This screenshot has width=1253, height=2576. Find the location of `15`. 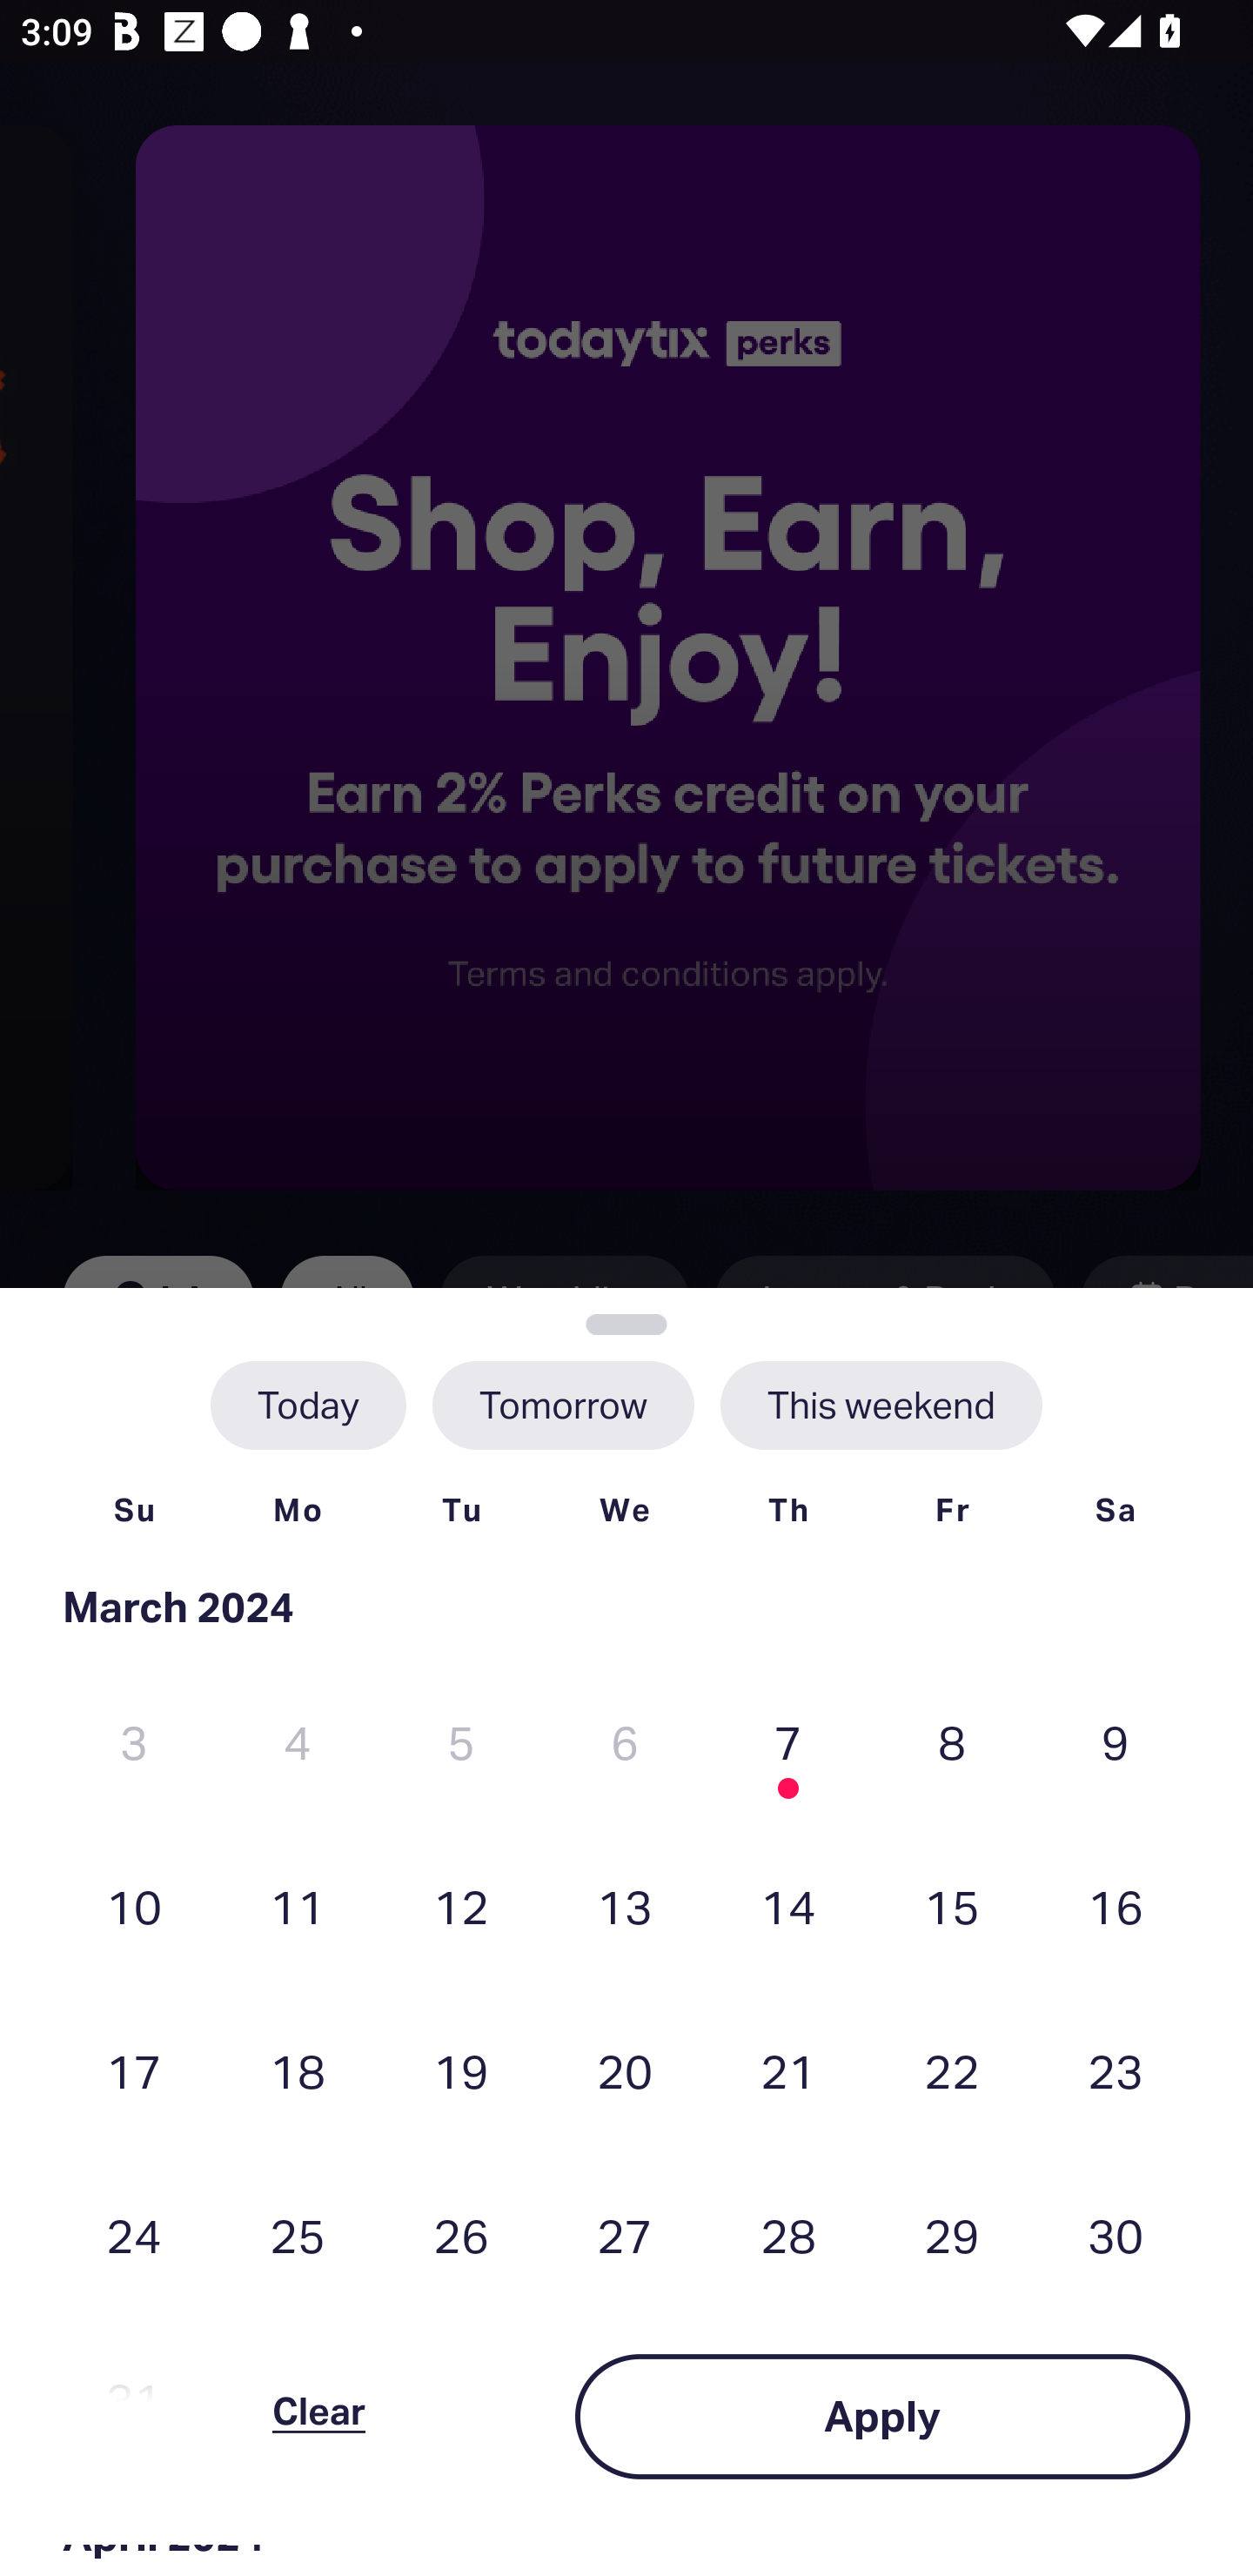

15 is located at coordinates (952, 1906).